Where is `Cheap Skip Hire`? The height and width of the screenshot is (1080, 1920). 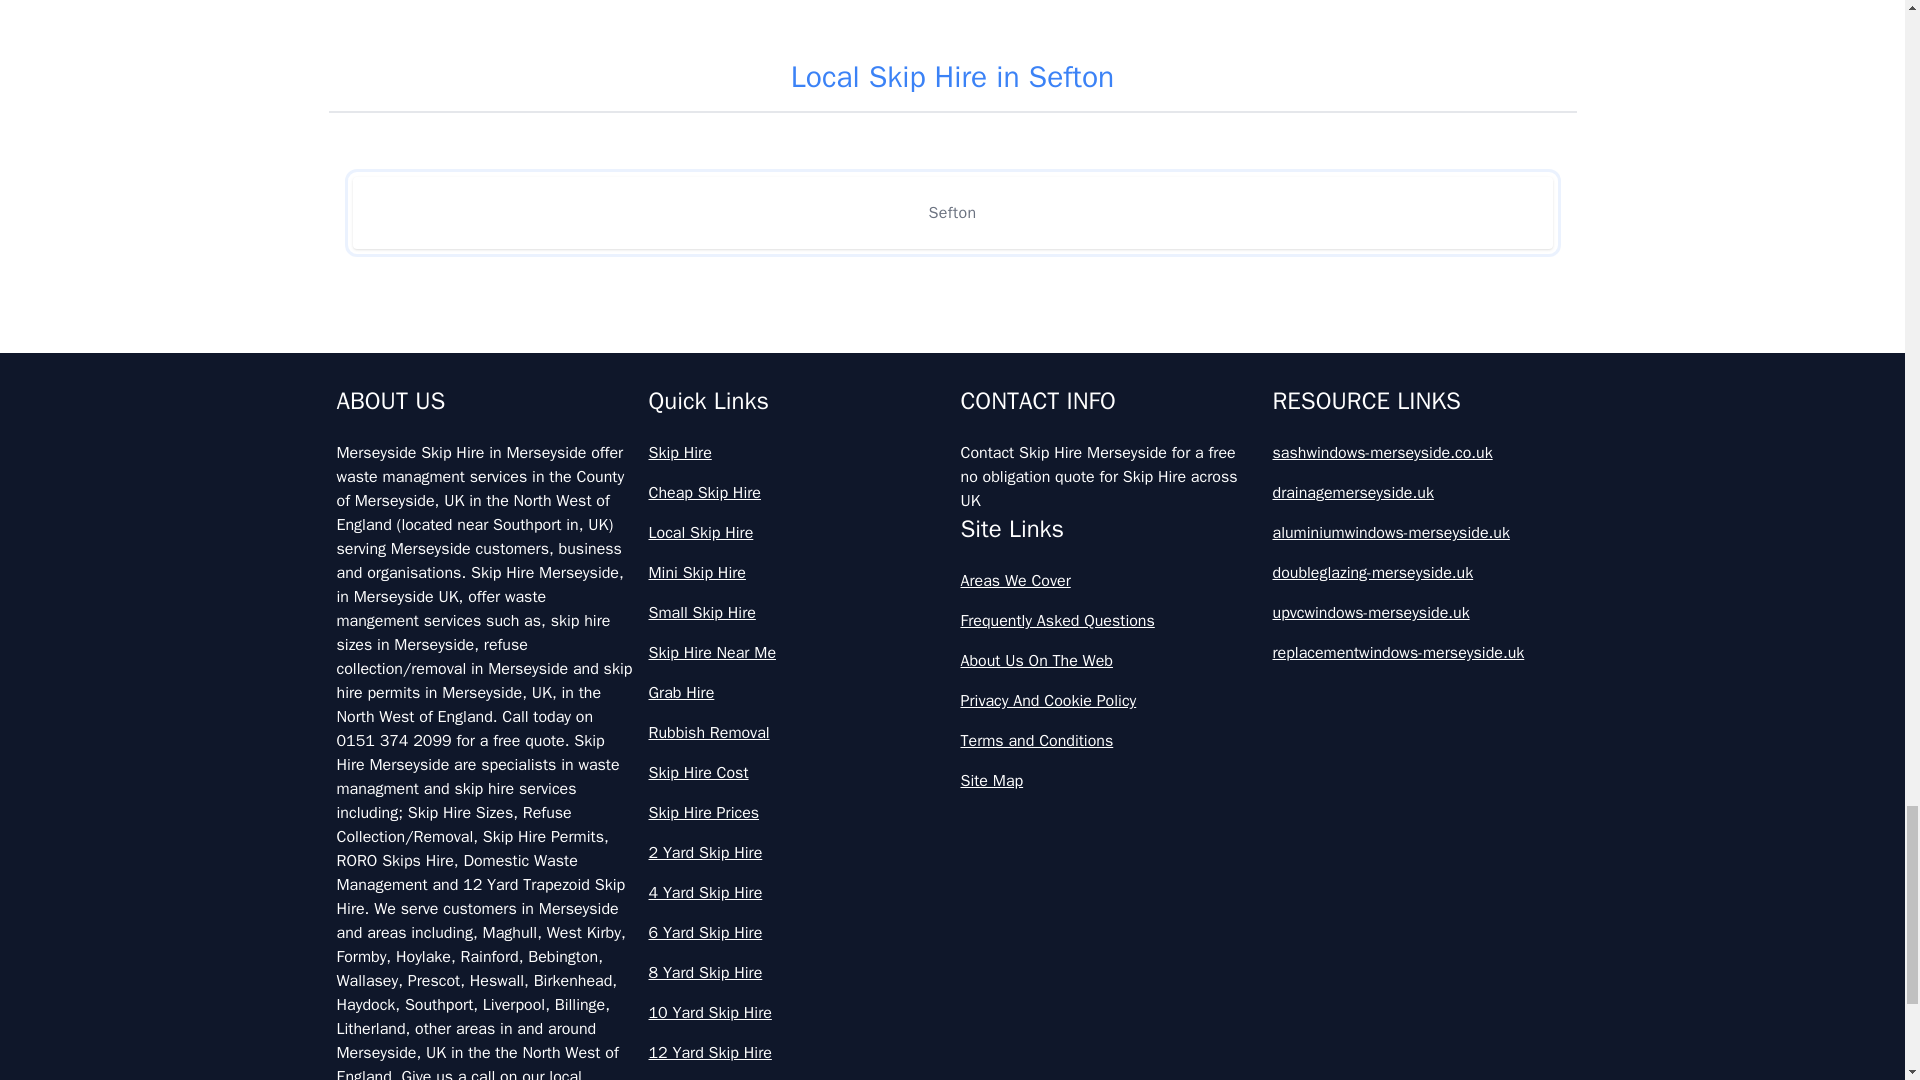 Cheap Skip Hire is located at coordinates (796, 492).